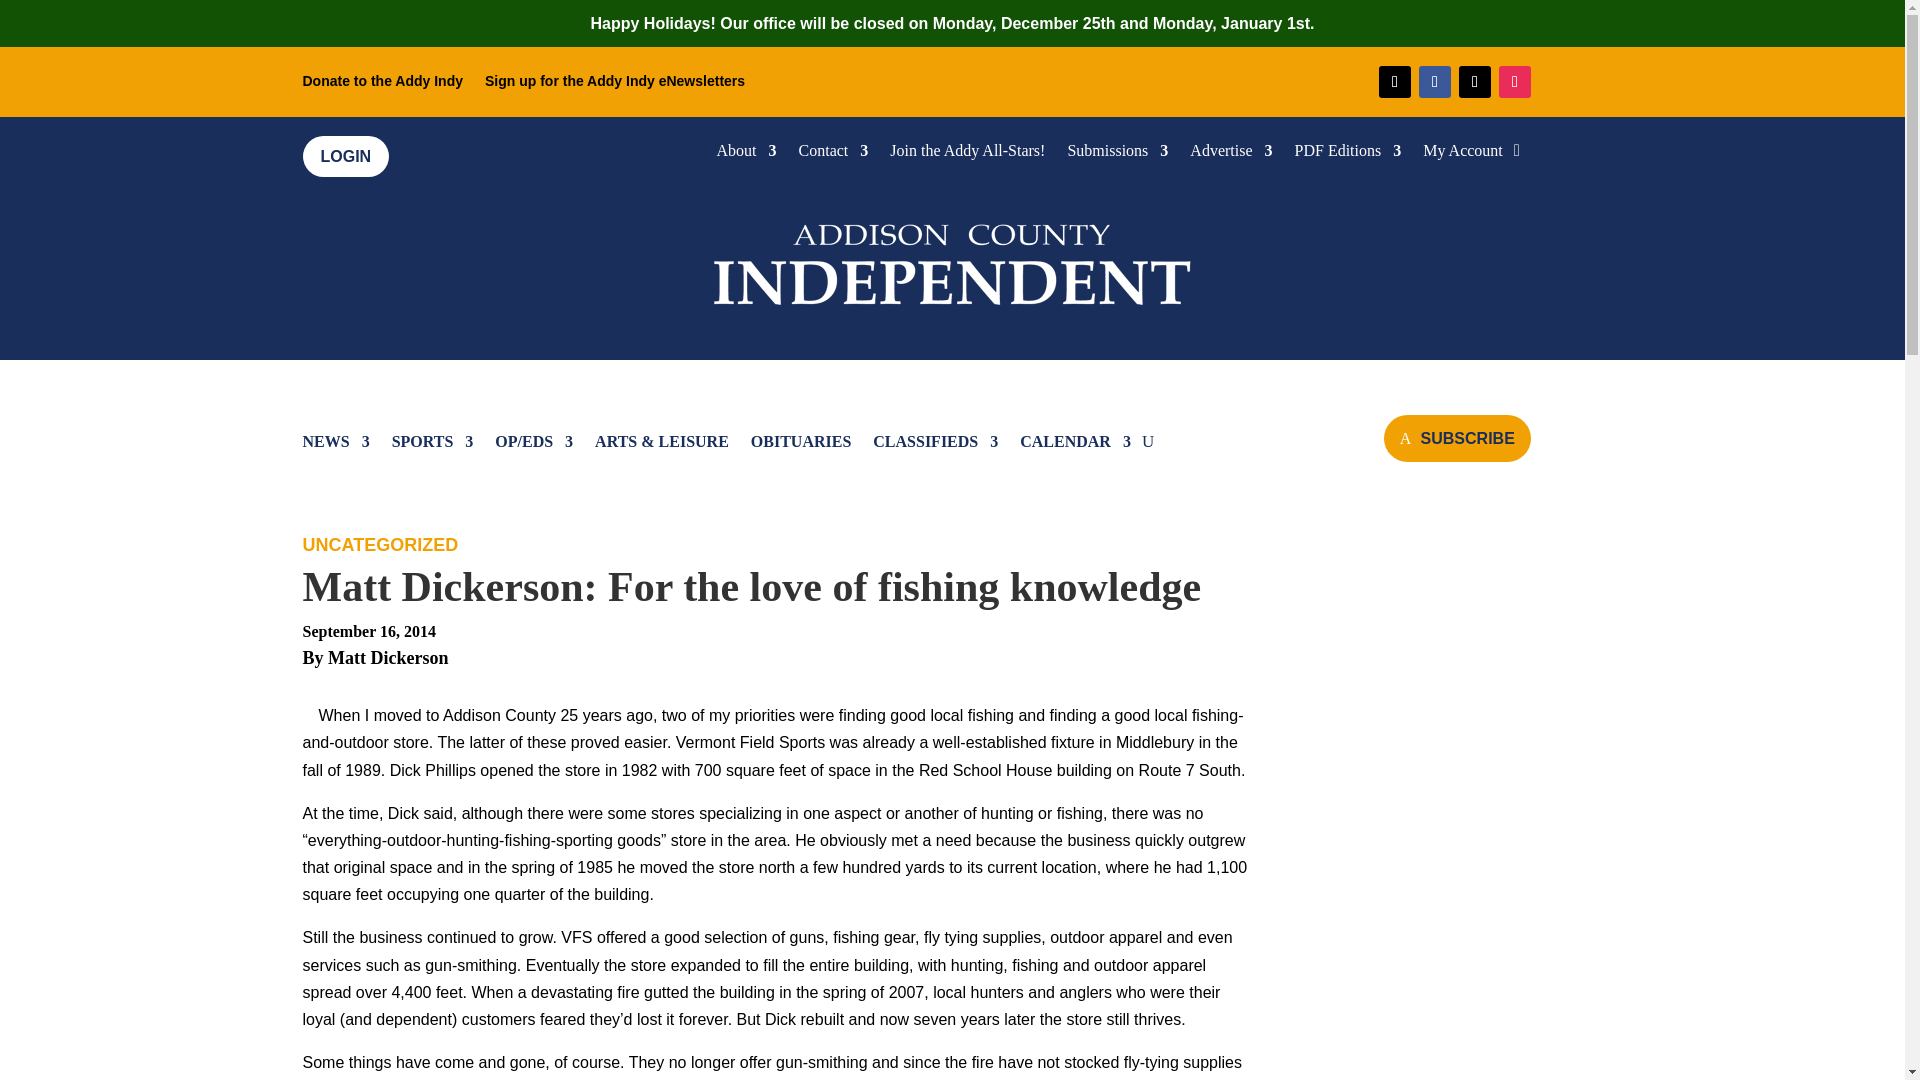 The height and width of the screenshot is (1080, 1920). Describe the element at coordinates (952, 260) in the screenshot. I see `addison-logo` at that location.